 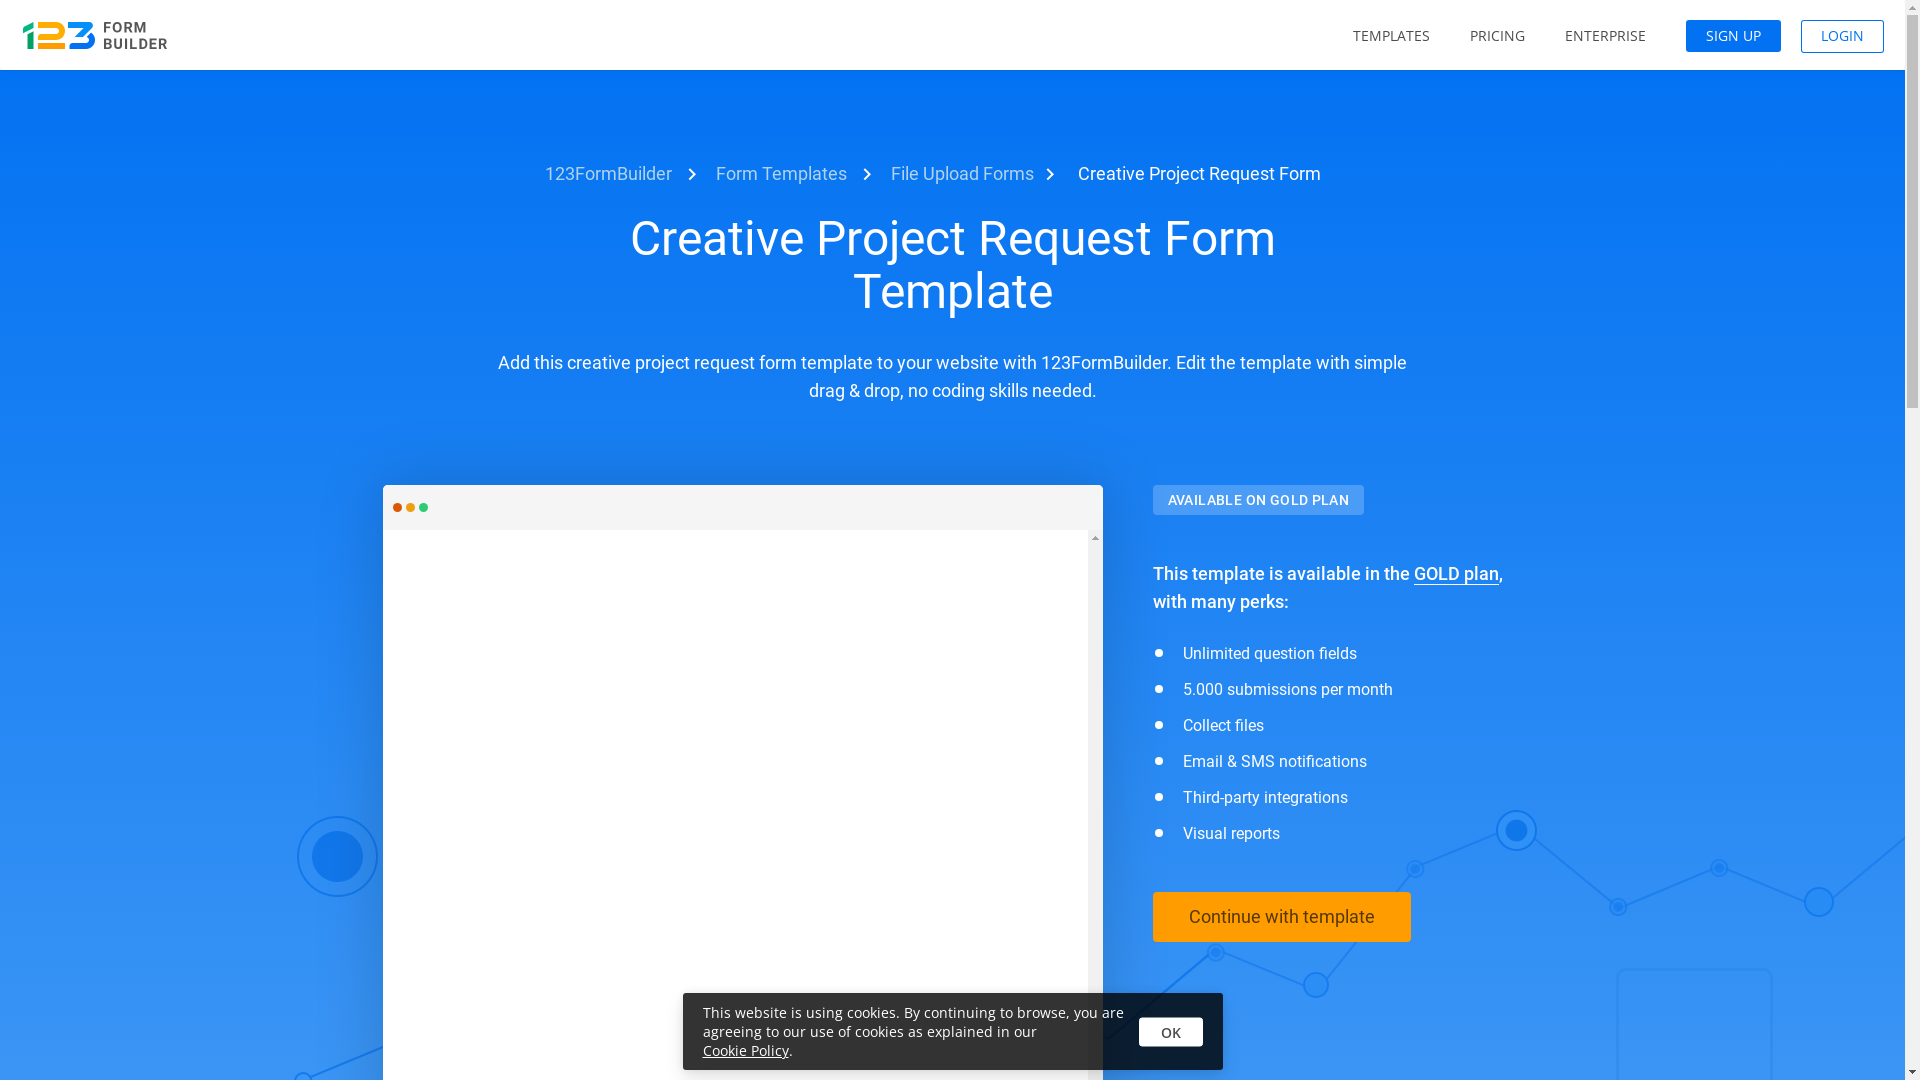 What do you see at coordinates (1734, 36) in the screenshot?
I see `SIGN UP` at bounding box center [1734, 36].